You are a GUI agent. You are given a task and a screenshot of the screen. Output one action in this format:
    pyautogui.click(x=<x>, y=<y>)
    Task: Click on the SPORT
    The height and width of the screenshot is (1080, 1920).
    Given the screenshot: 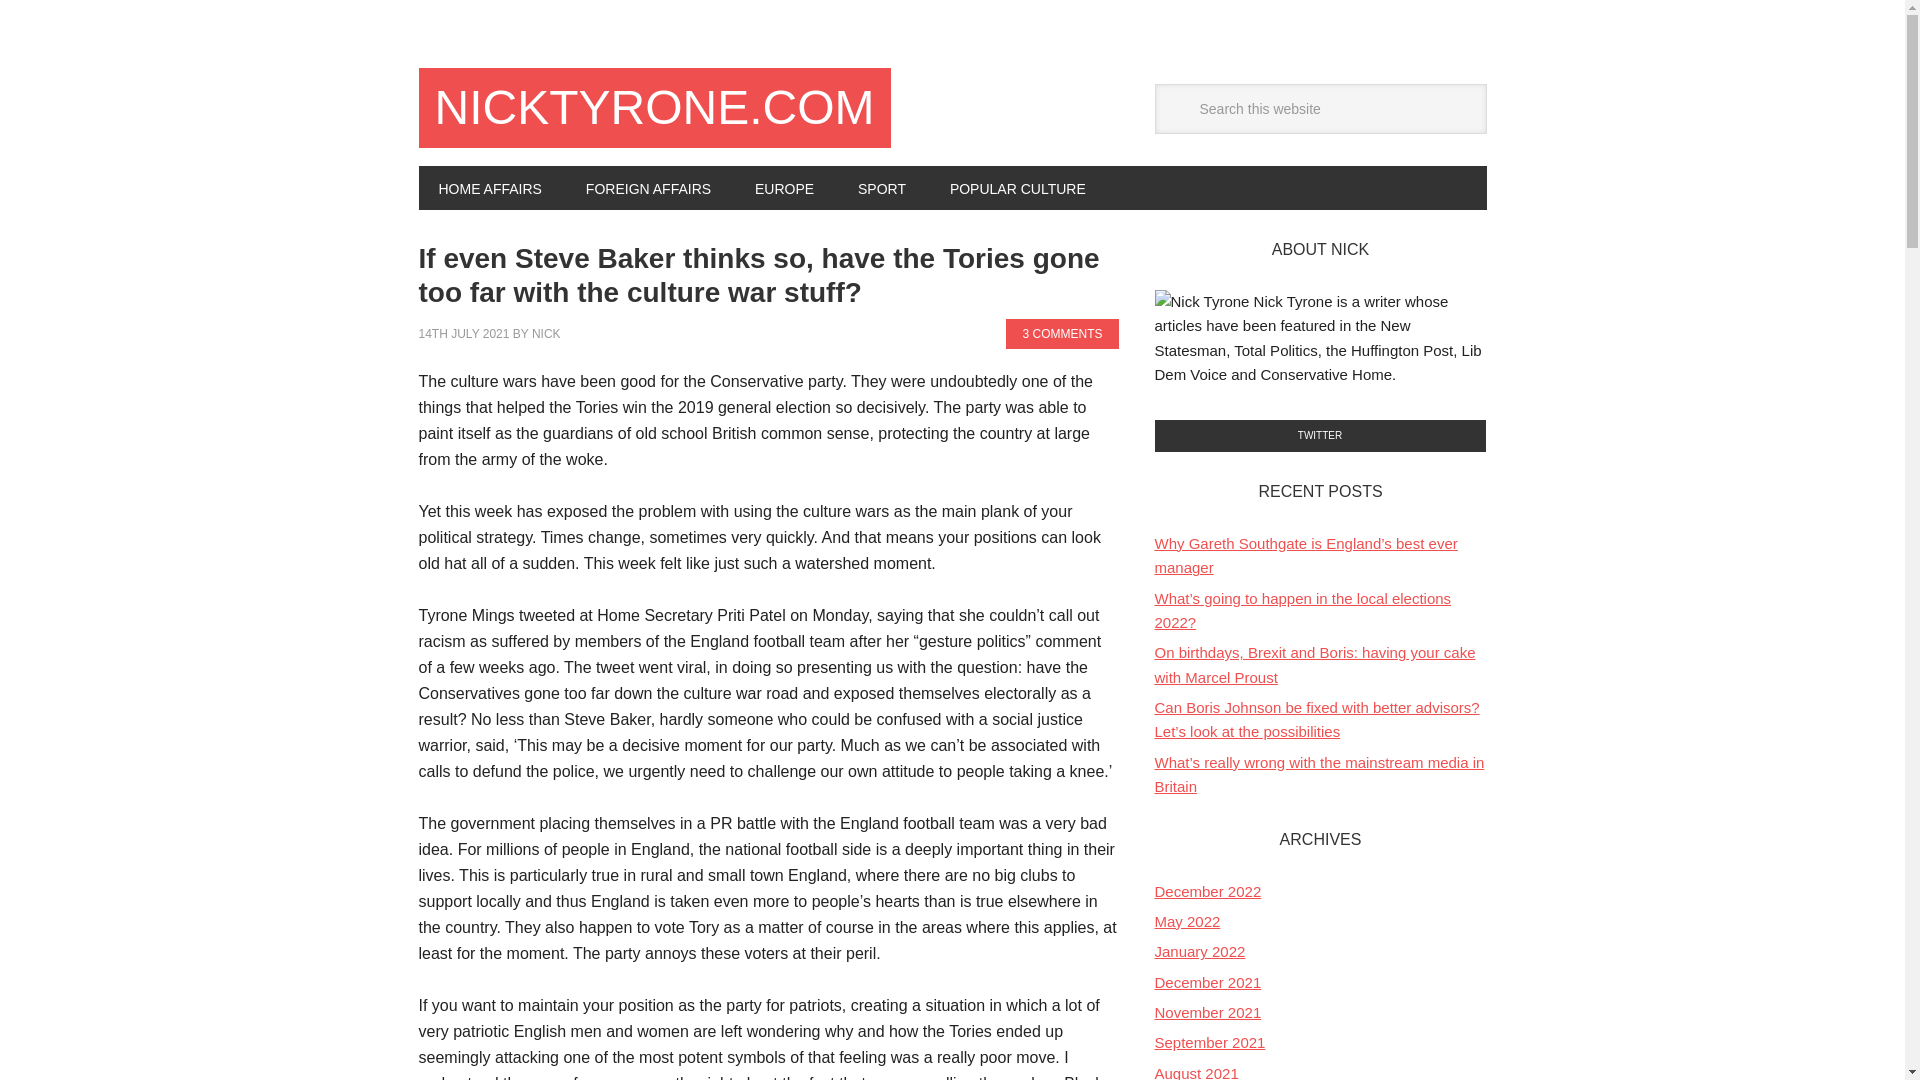 What is the action you would take?
    pyautogui.click(x=881, y=188)
    